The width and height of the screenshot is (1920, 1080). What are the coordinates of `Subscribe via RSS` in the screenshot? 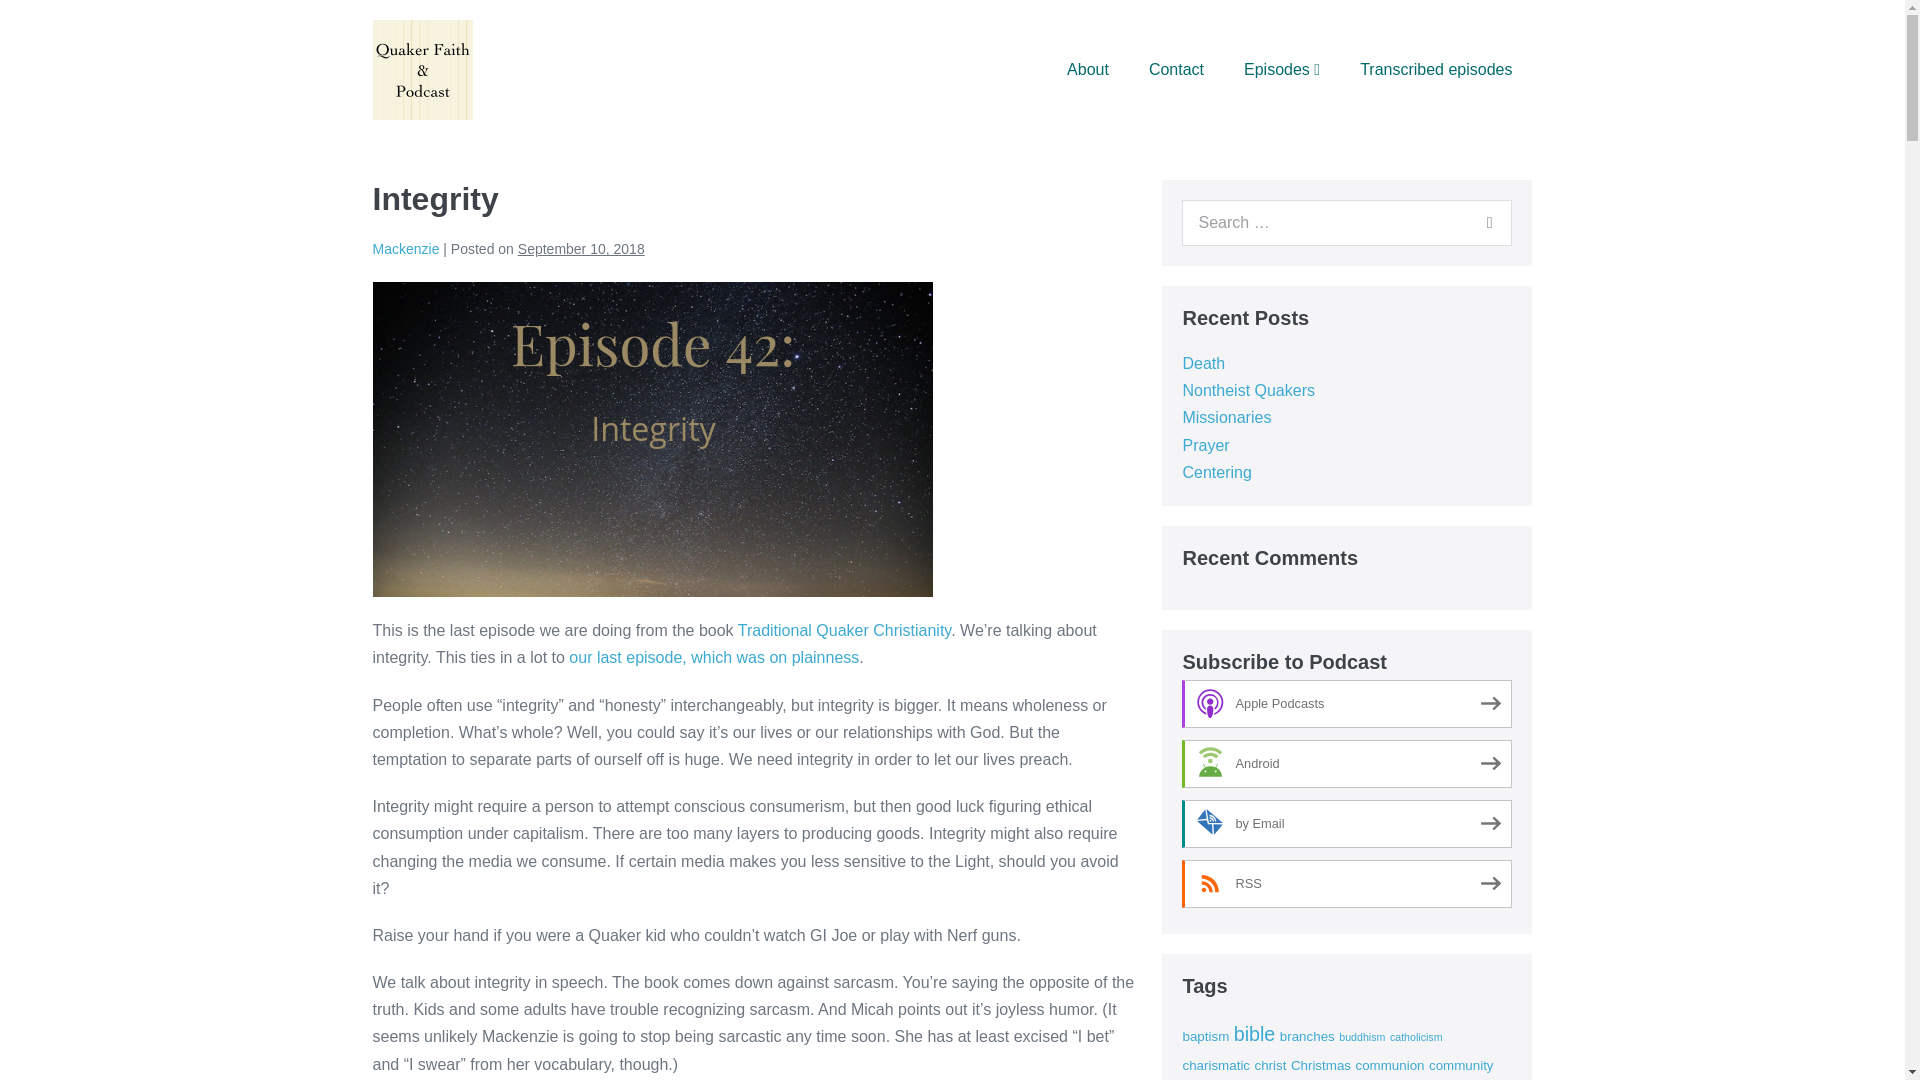 It's located at (1347, 884).